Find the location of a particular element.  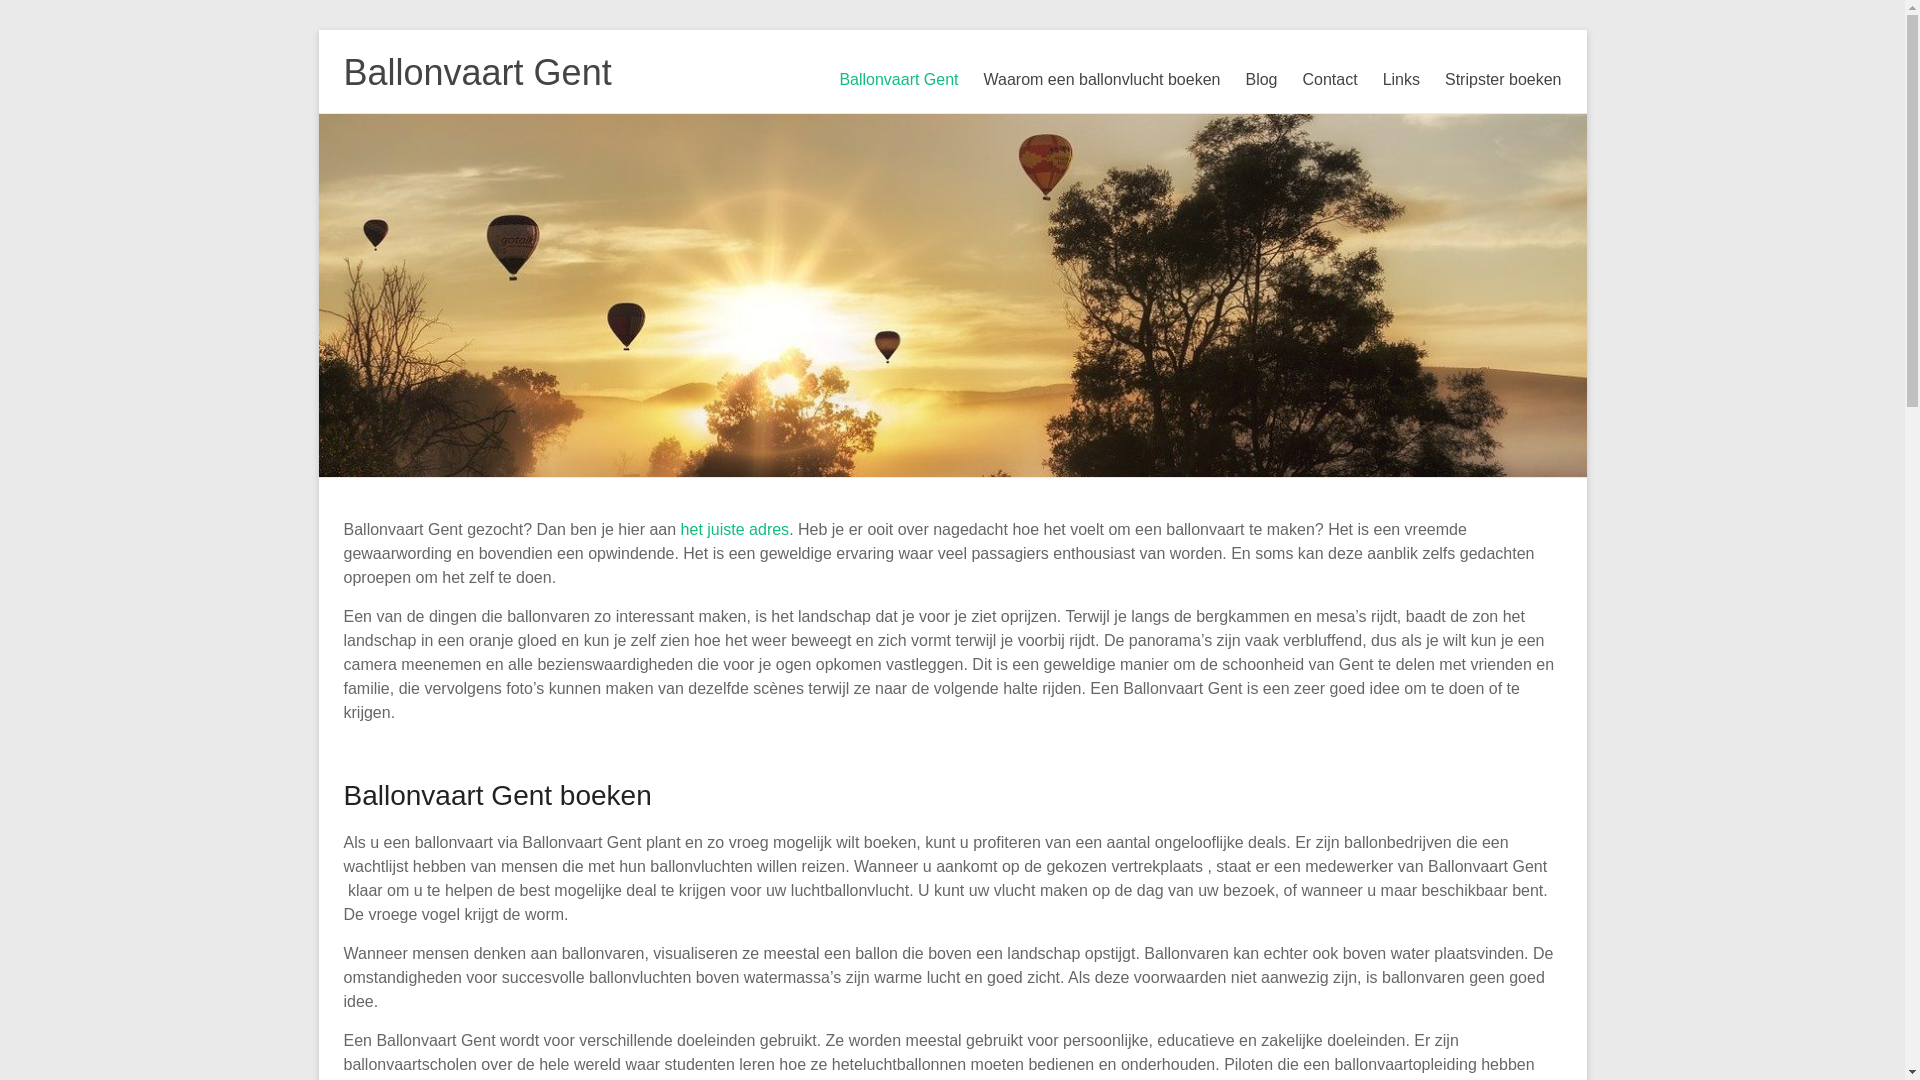

Blog is located at coordinates (1261, 80).